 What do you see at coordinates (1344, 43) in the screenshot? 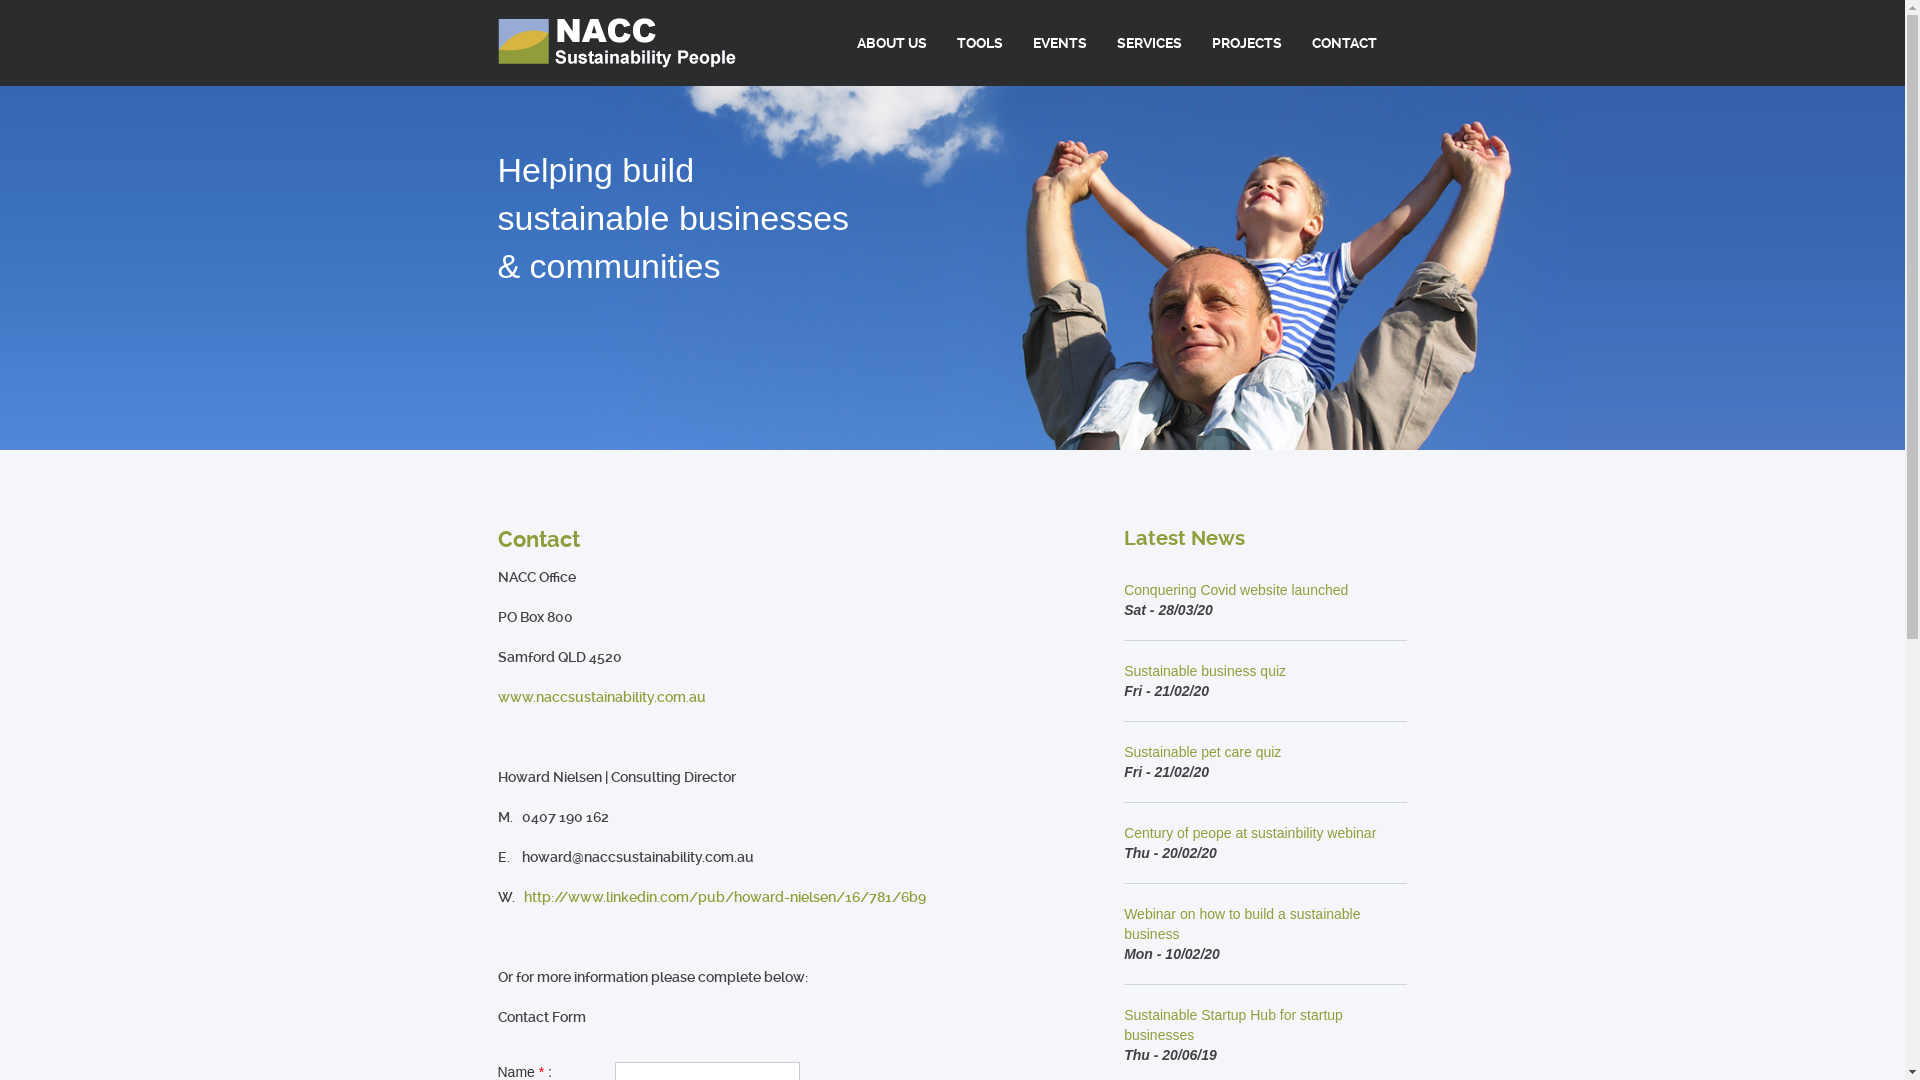
I see `CONTACT` at bounding box center [1344, 43].